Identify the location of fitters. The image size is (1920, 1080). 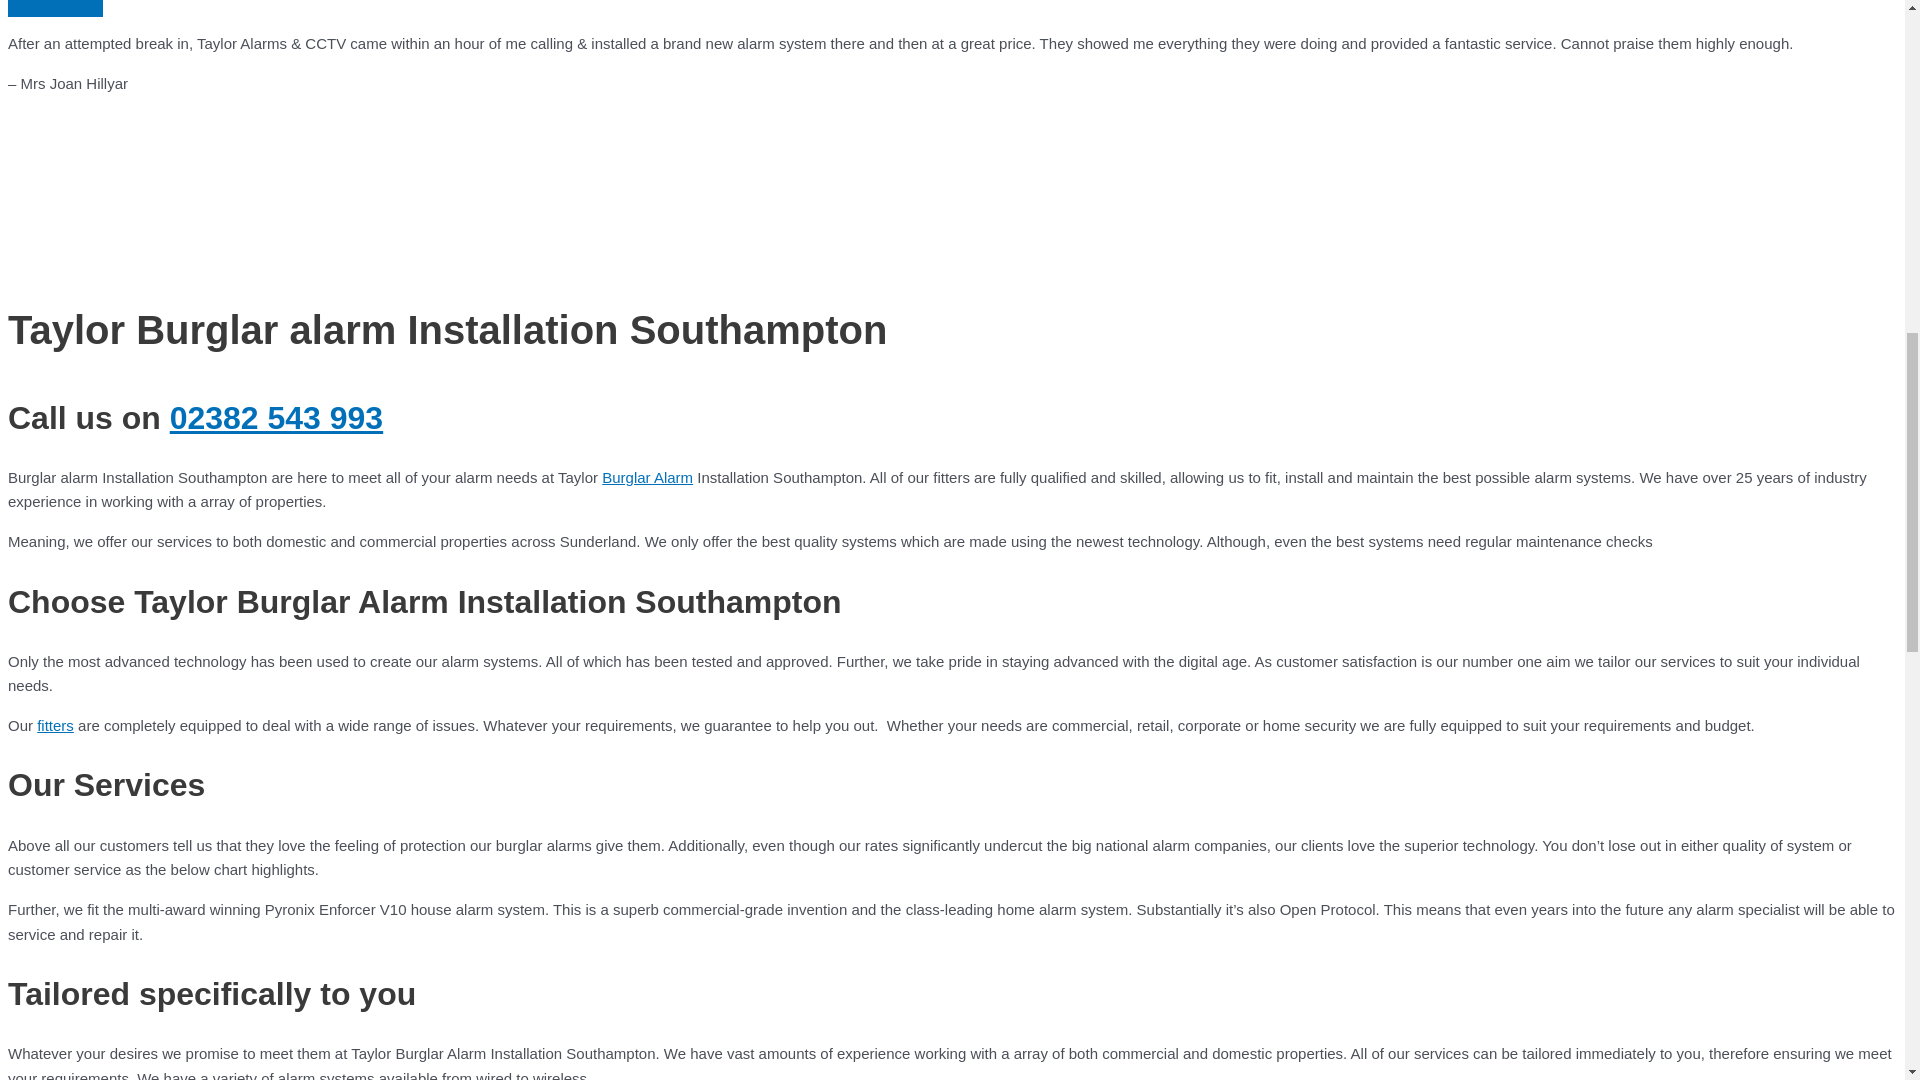
(55, 726).